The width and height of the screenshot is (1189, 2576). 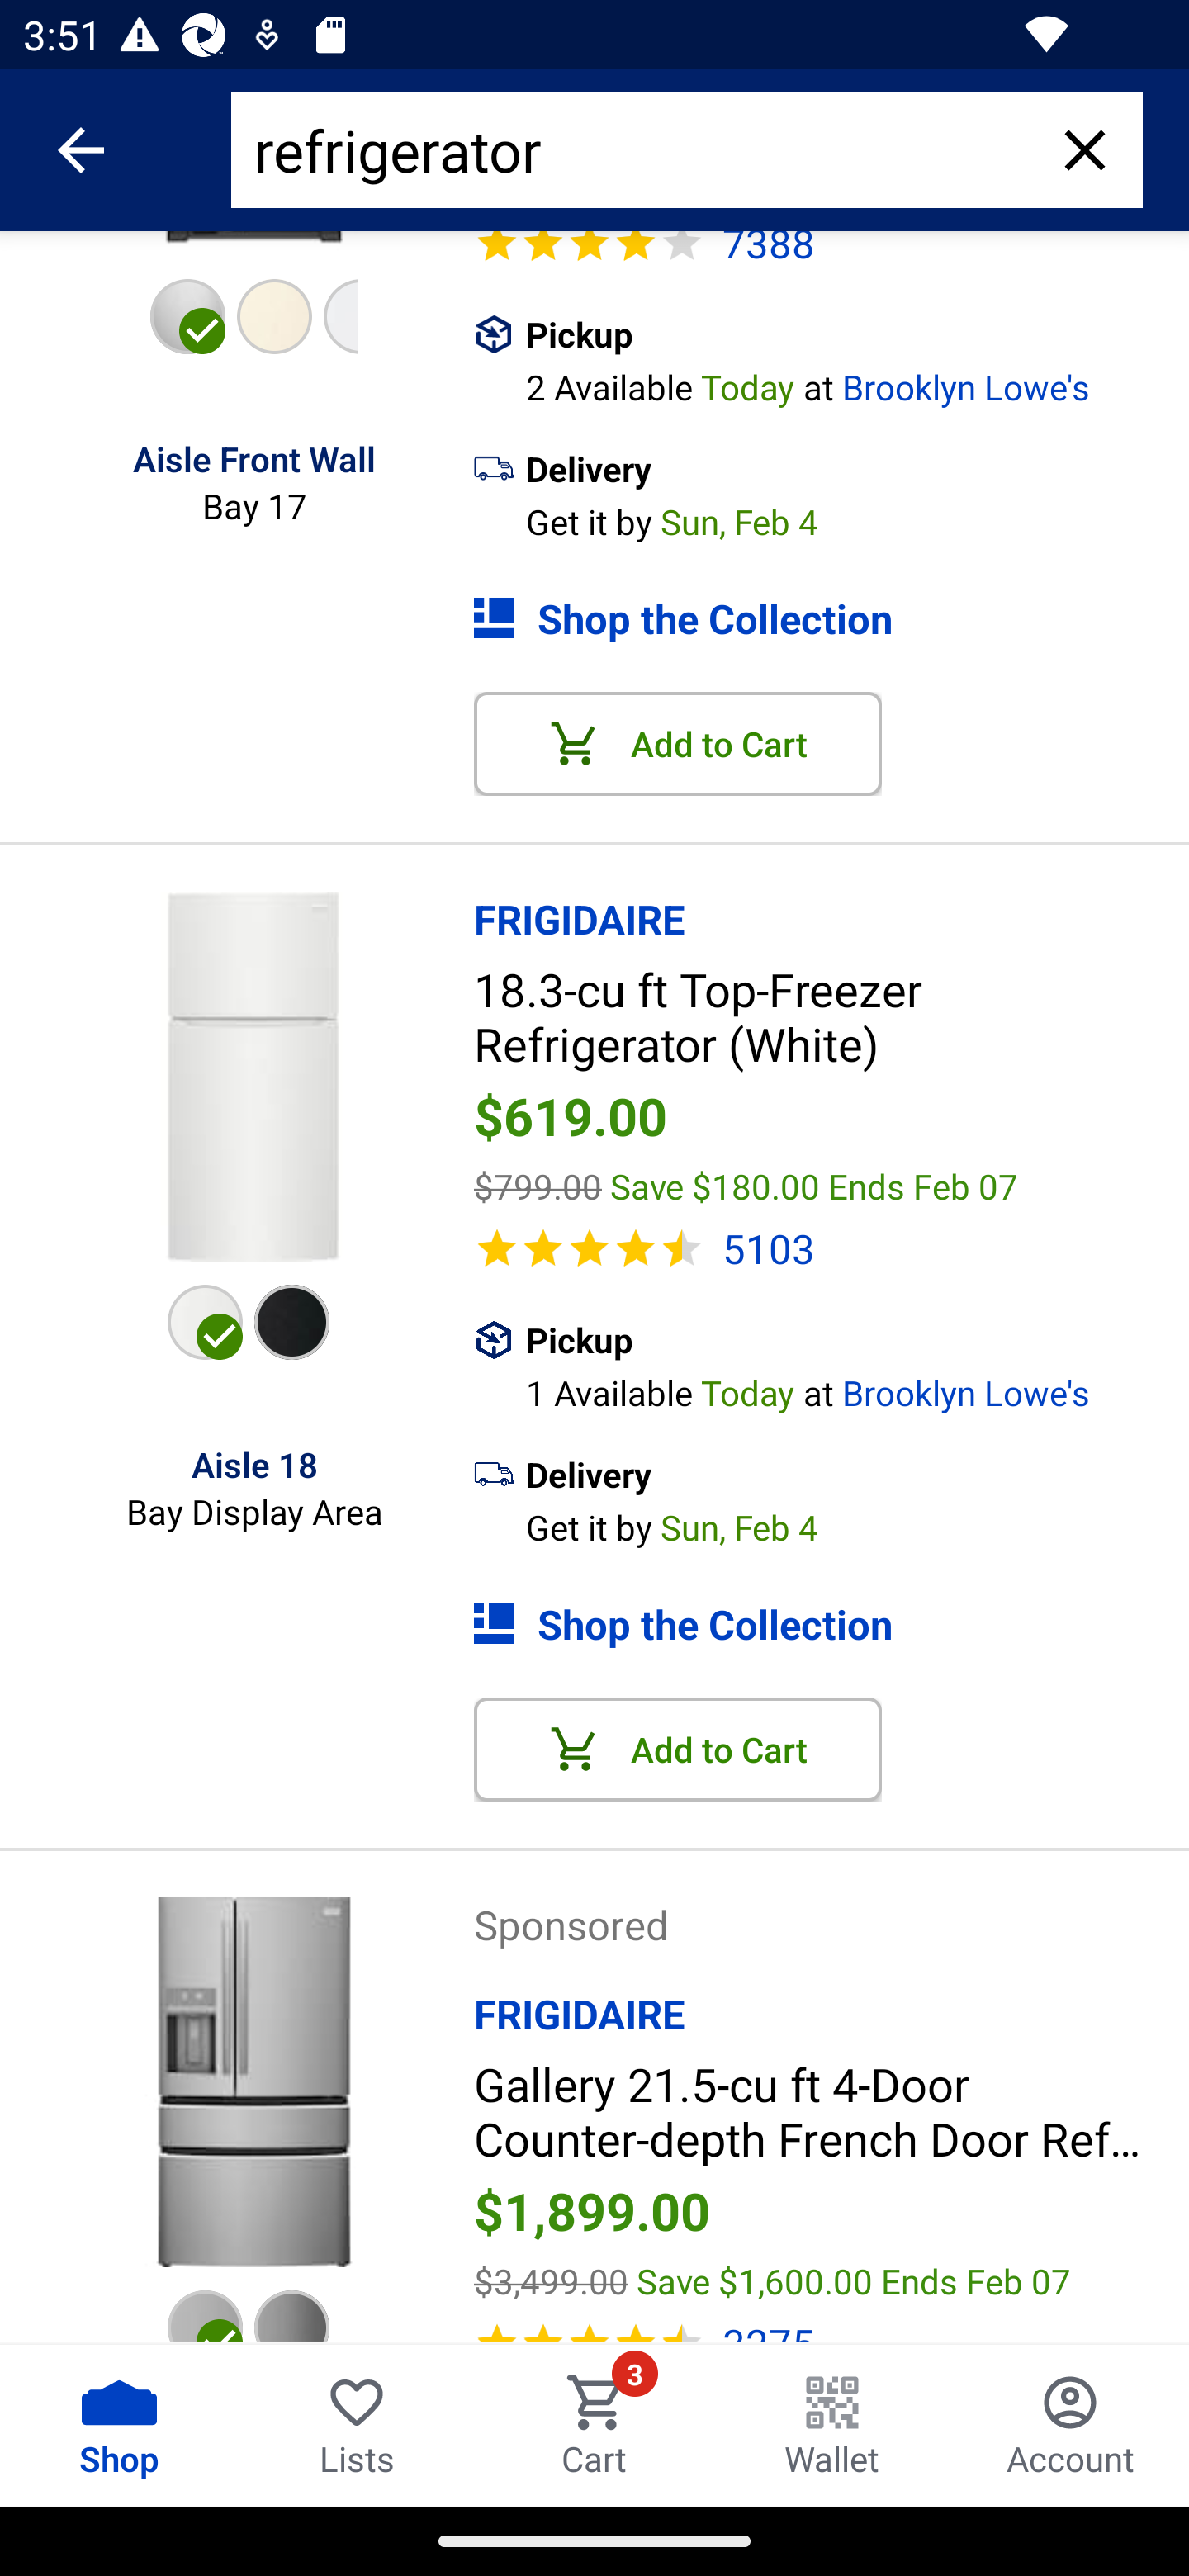 What do you see at coordinates (831, 1624) in the screenshot?
I see `Shop the Collection` at bounding box center [831, 1624].